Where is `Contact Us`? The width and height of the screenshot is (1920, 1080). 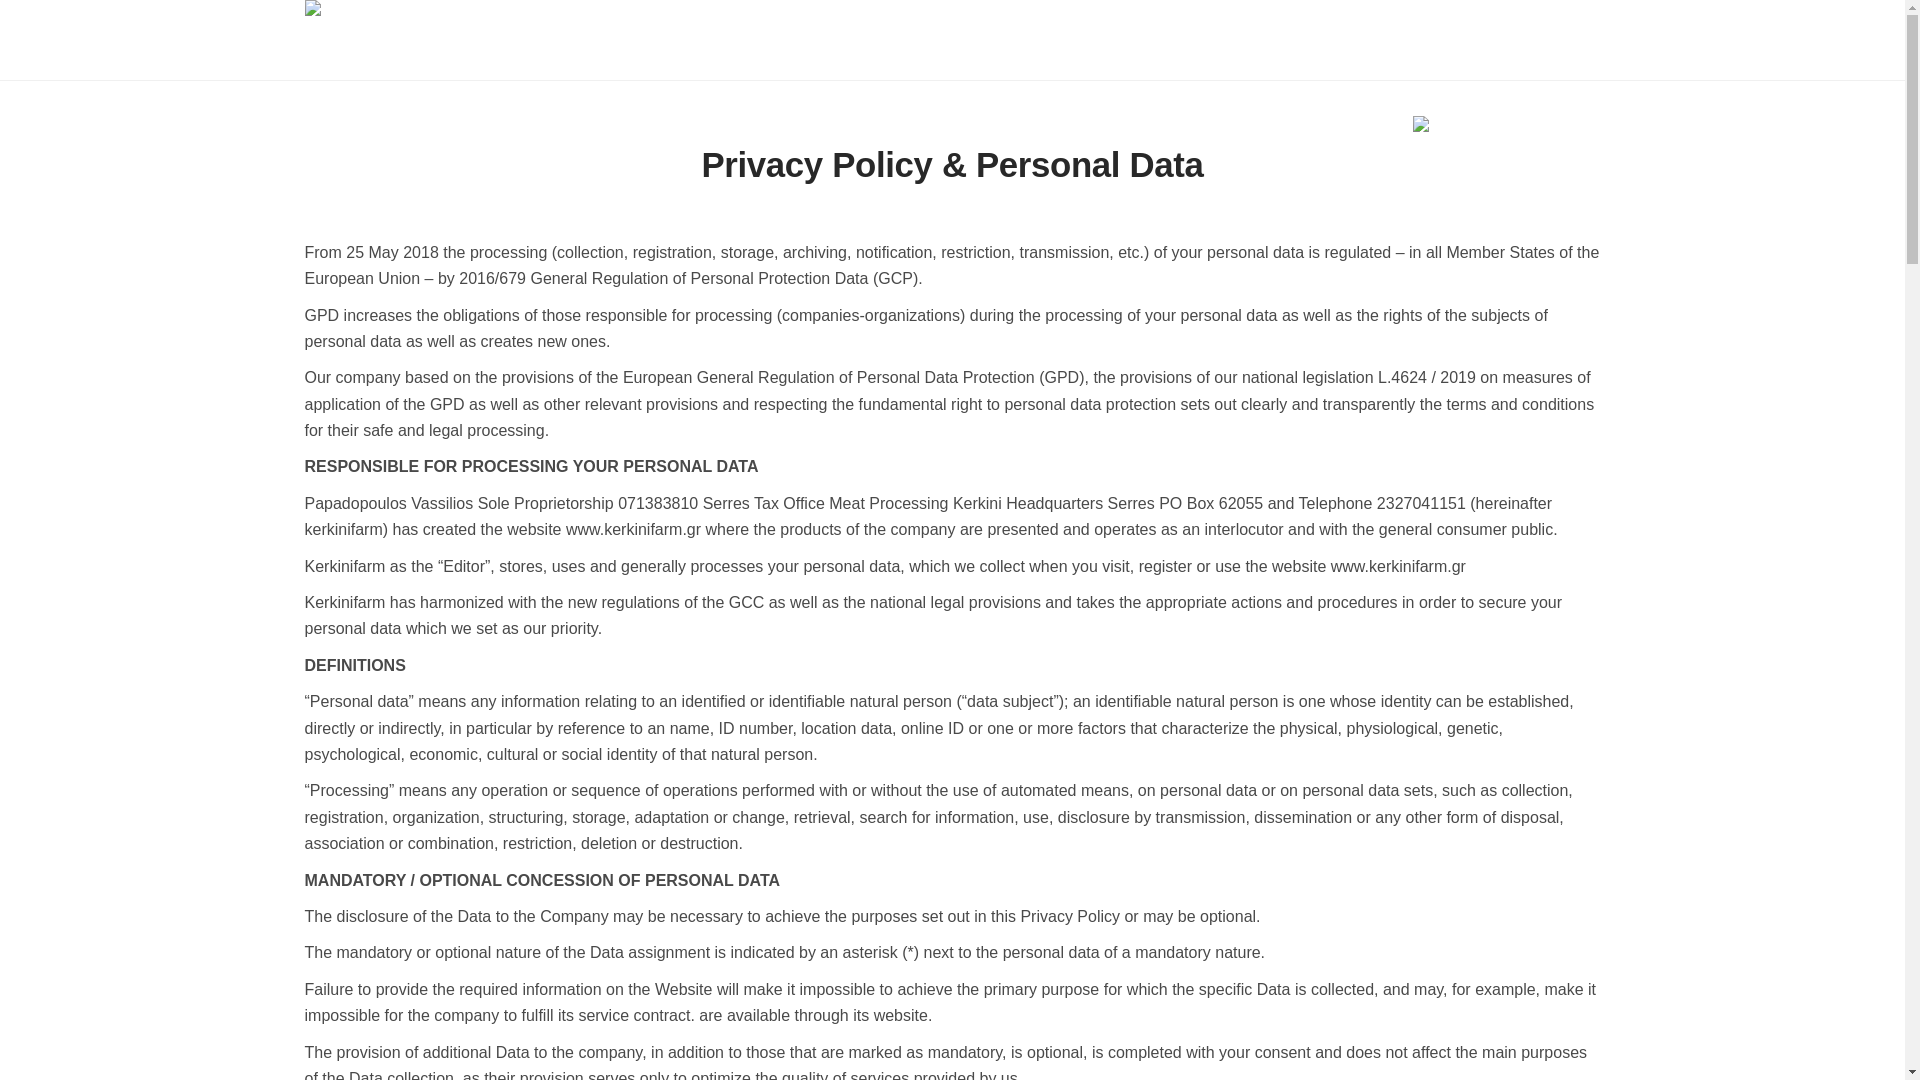
Contact Us is located at coordinates (1298, 120).